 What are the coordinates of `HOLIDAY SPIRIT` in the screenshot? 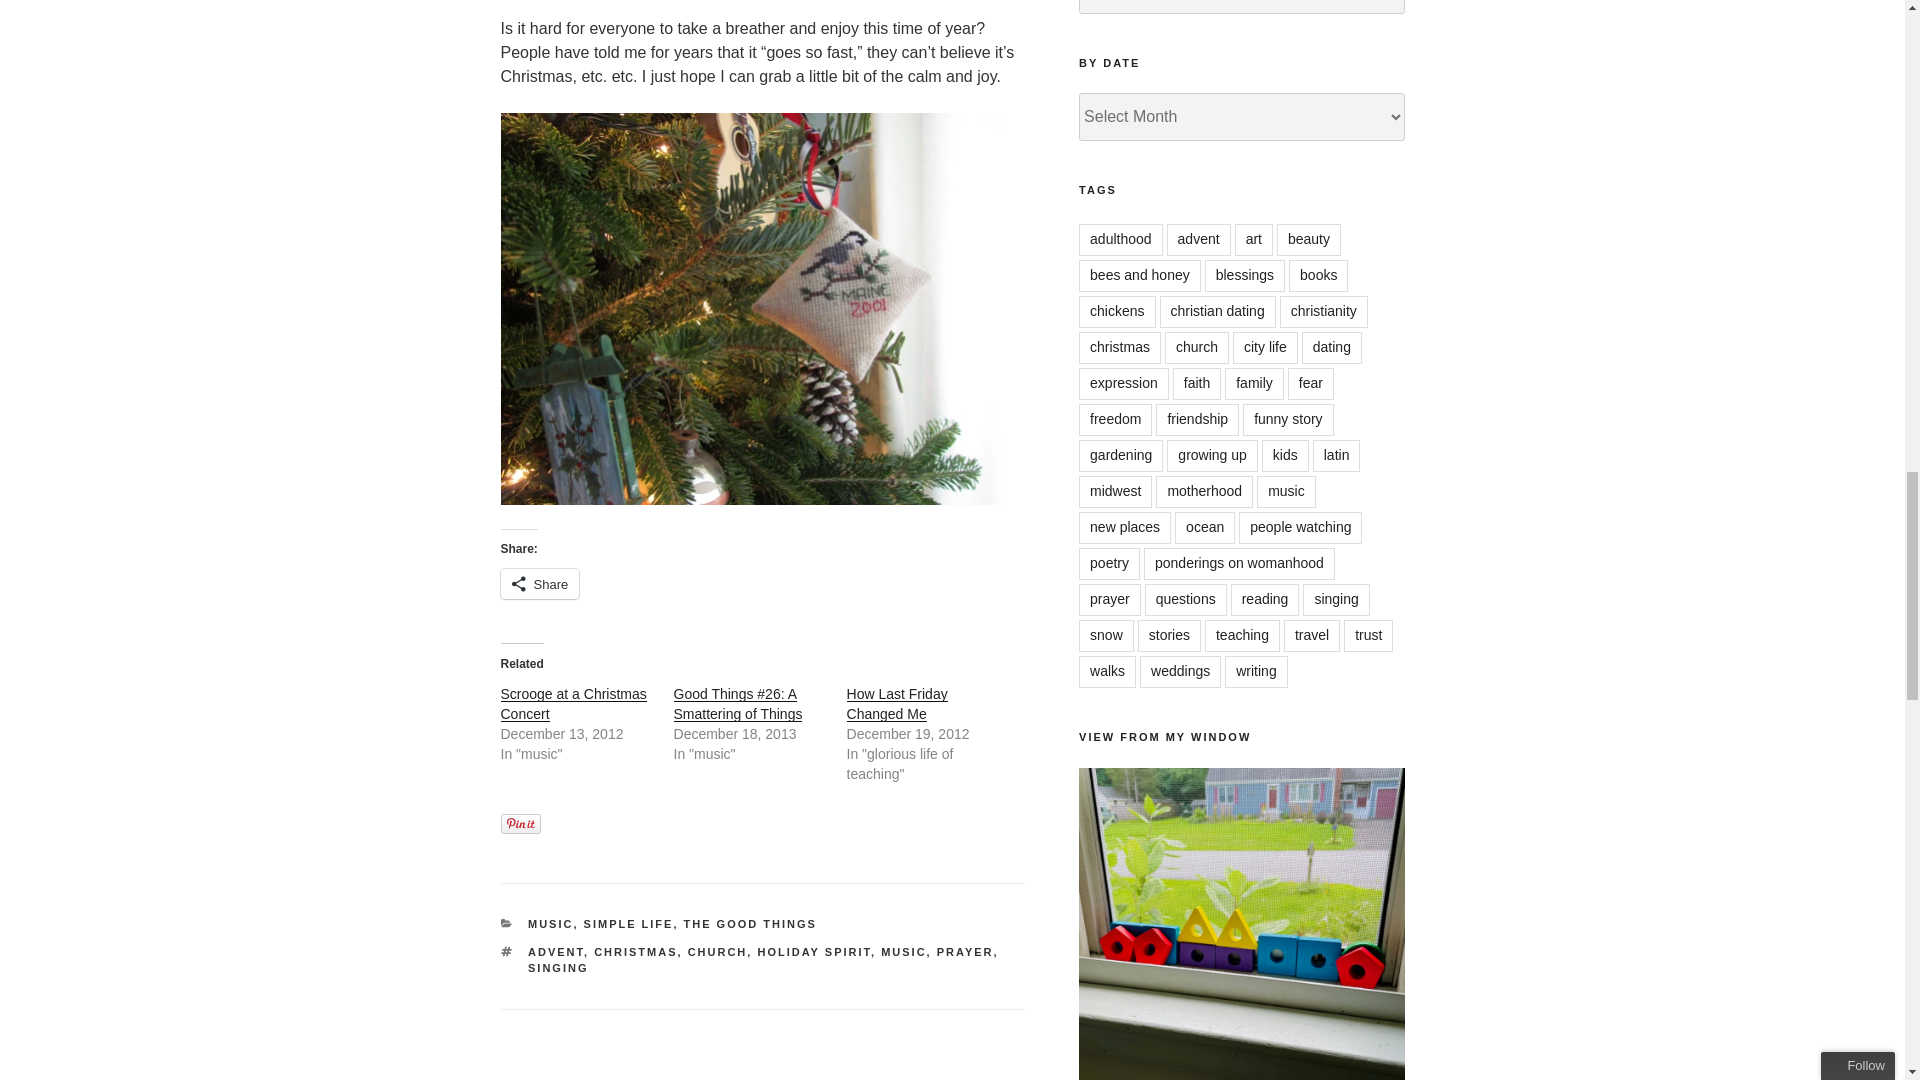 It's located at (814, 952).